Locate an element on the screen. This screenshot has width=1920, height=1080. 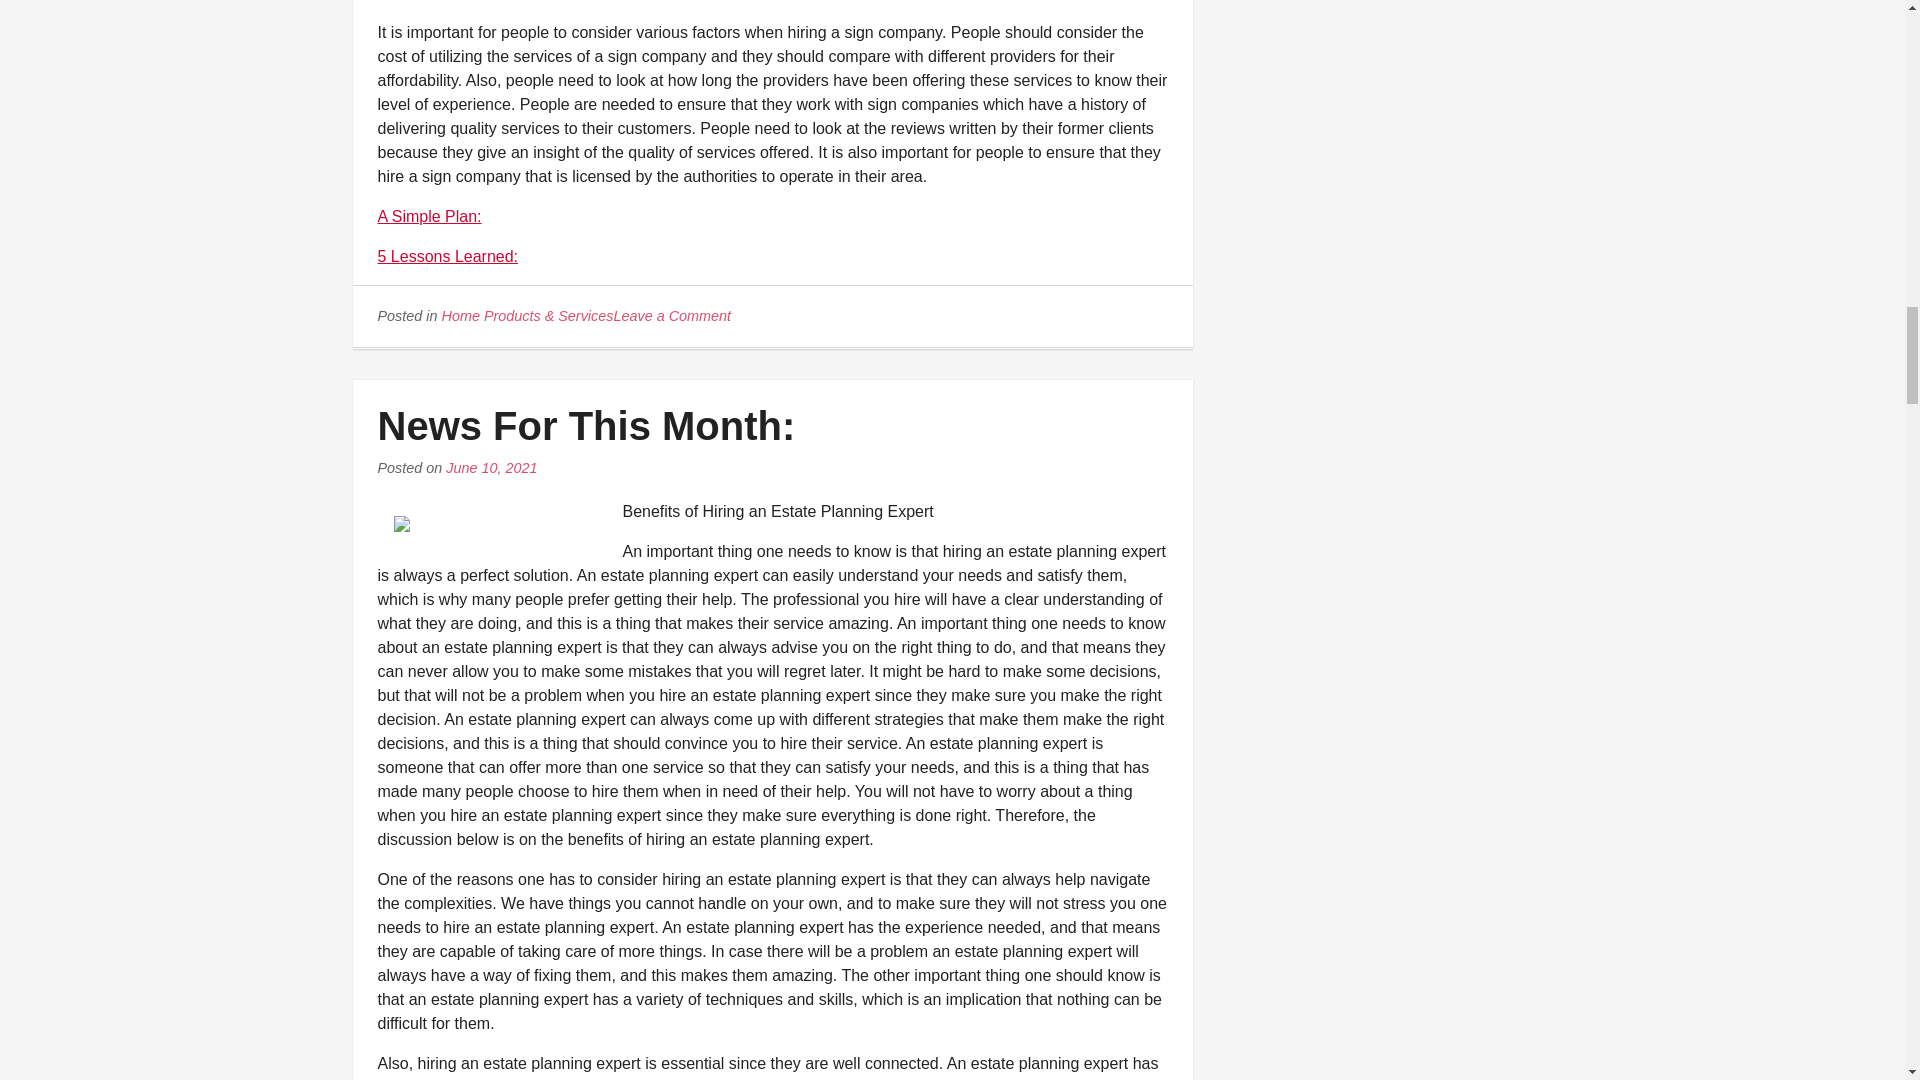
5 Lessons Learned: is located at coordinates (587, 426).